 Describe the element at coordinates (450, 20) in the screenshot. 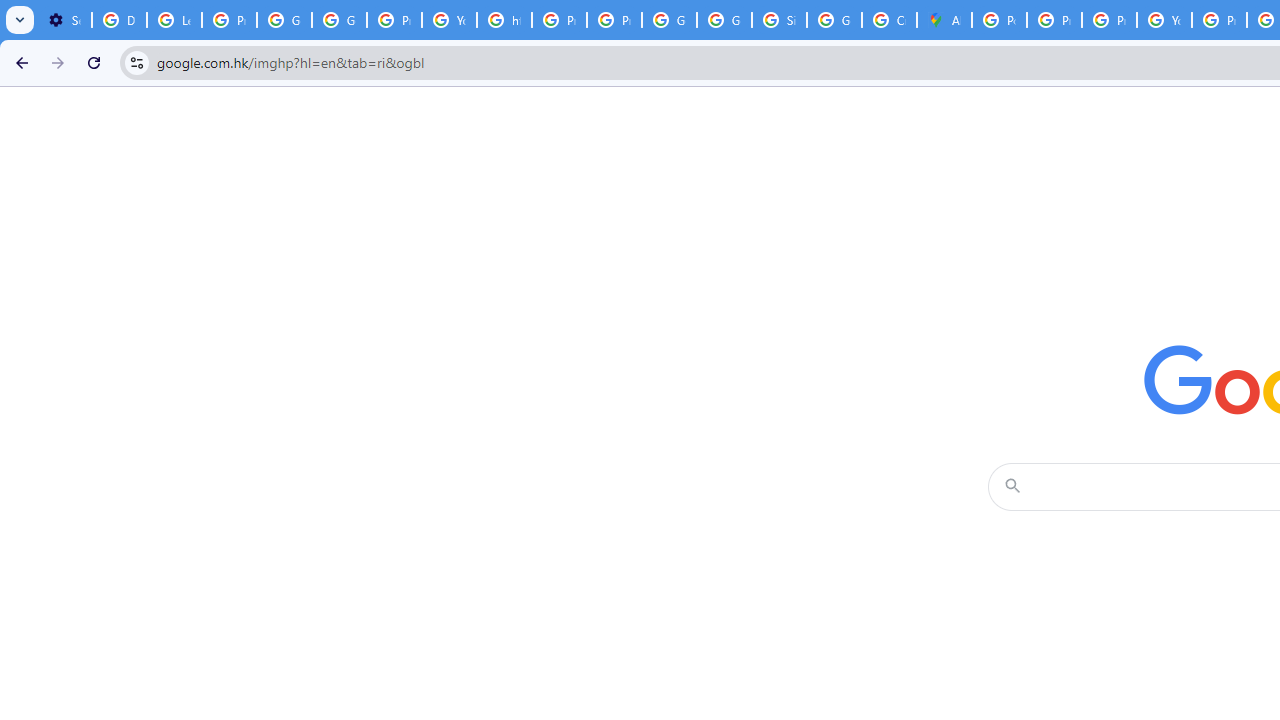

I see `YouTube` at that location.